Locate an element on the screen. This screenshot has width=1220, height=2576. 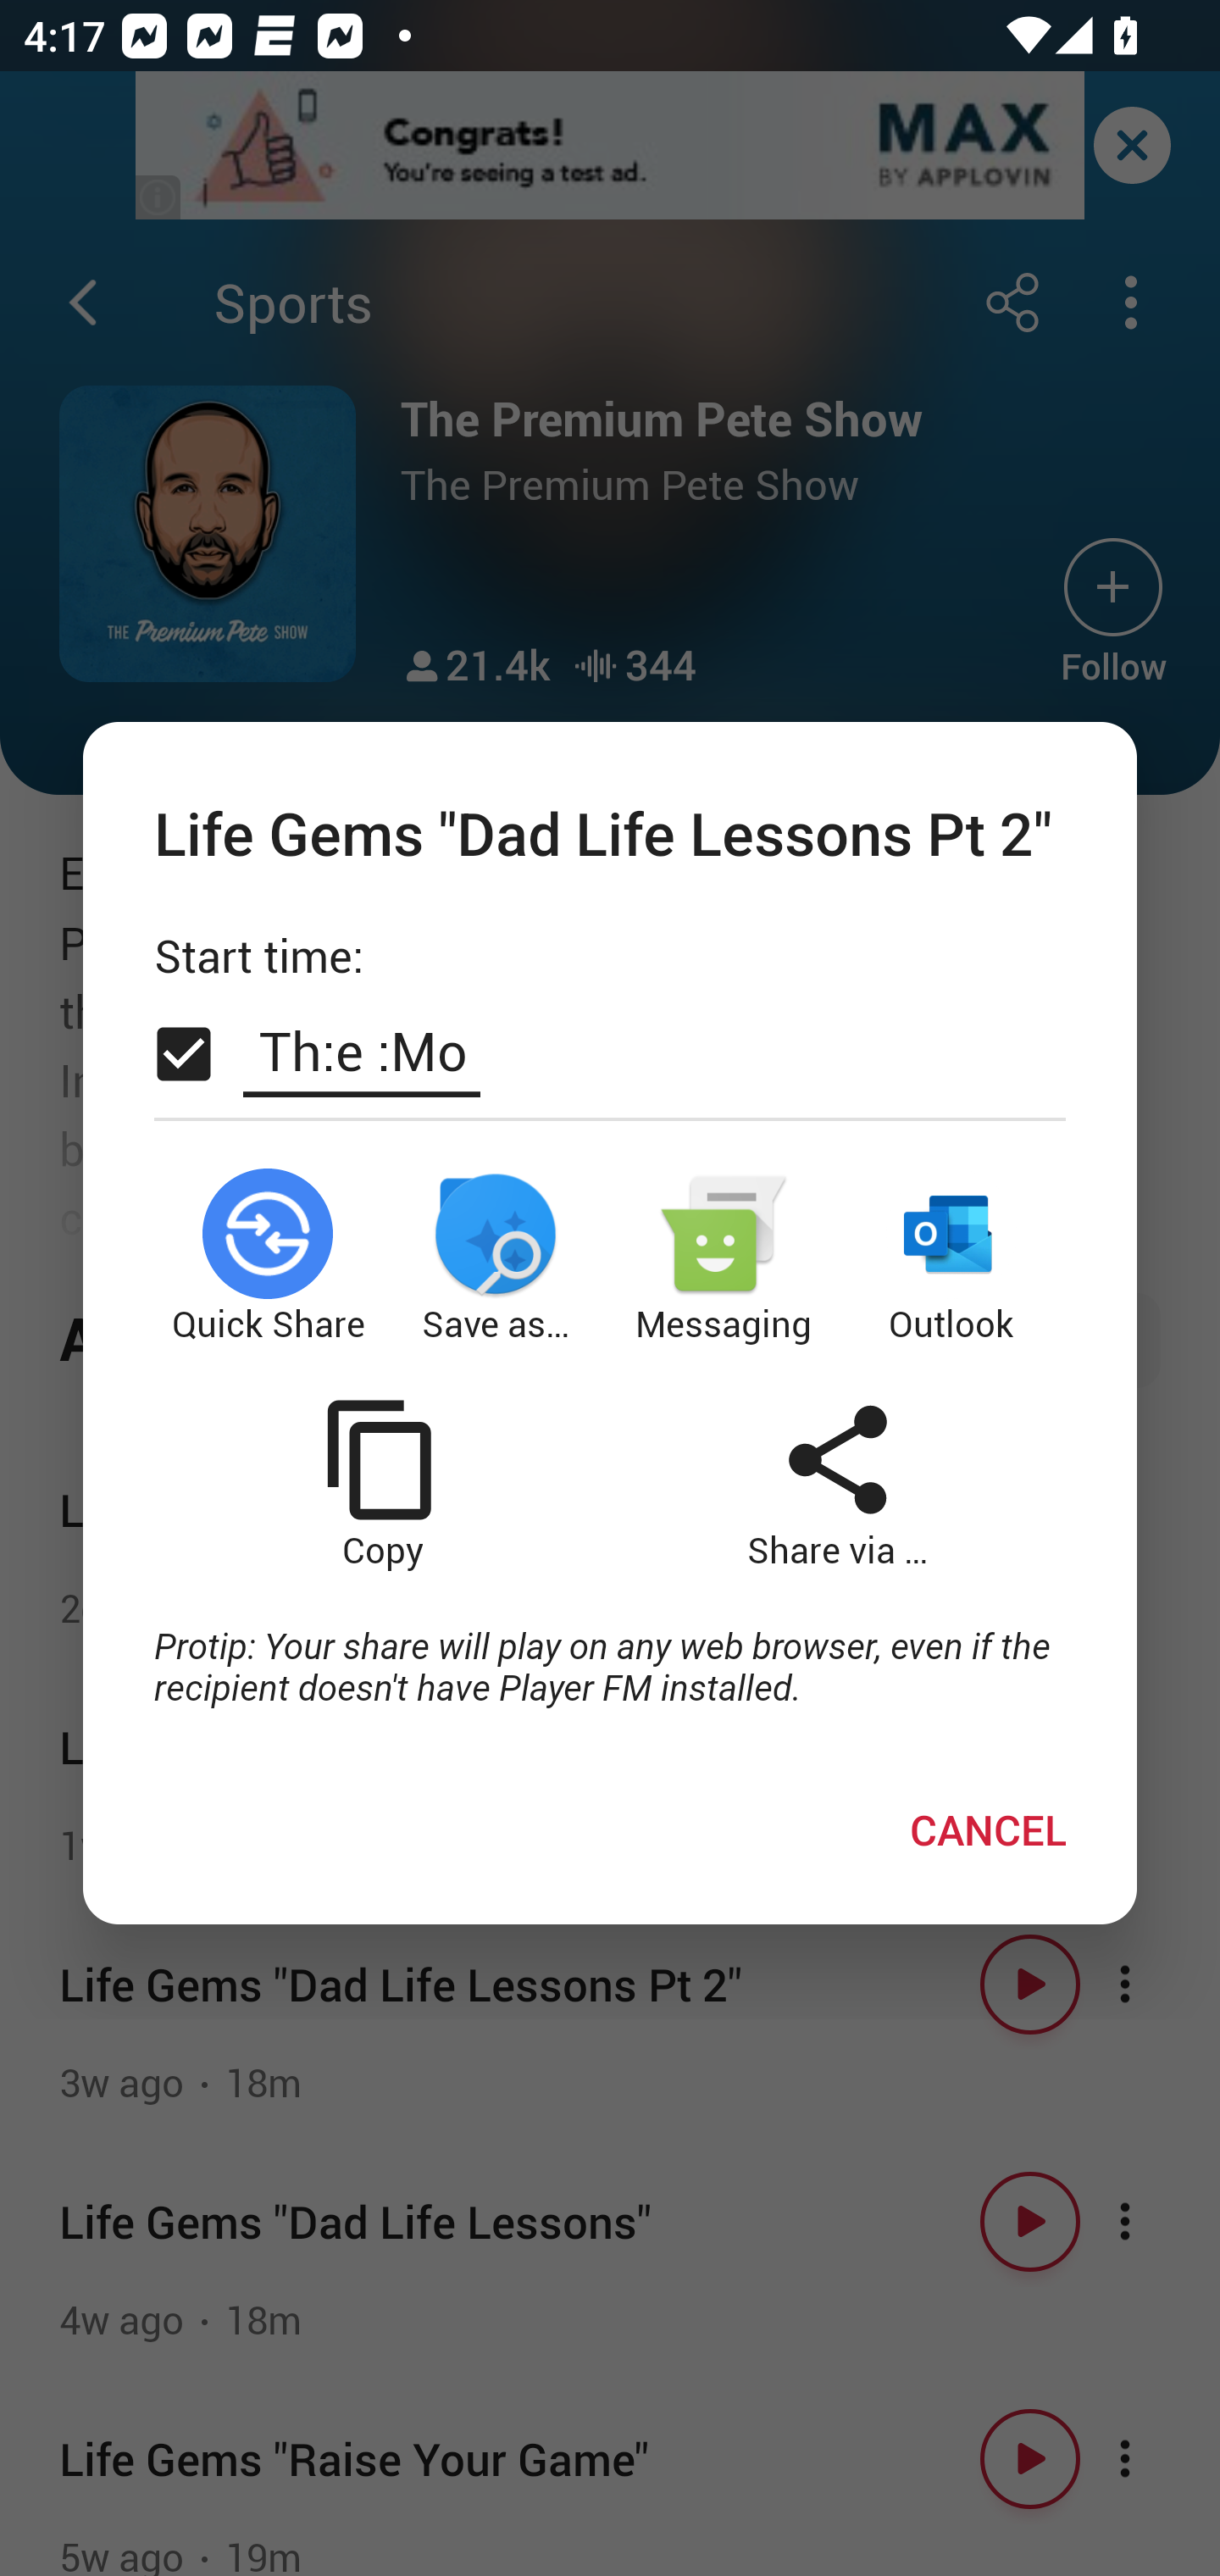
Outlook is located at coordinates (952, 1257).